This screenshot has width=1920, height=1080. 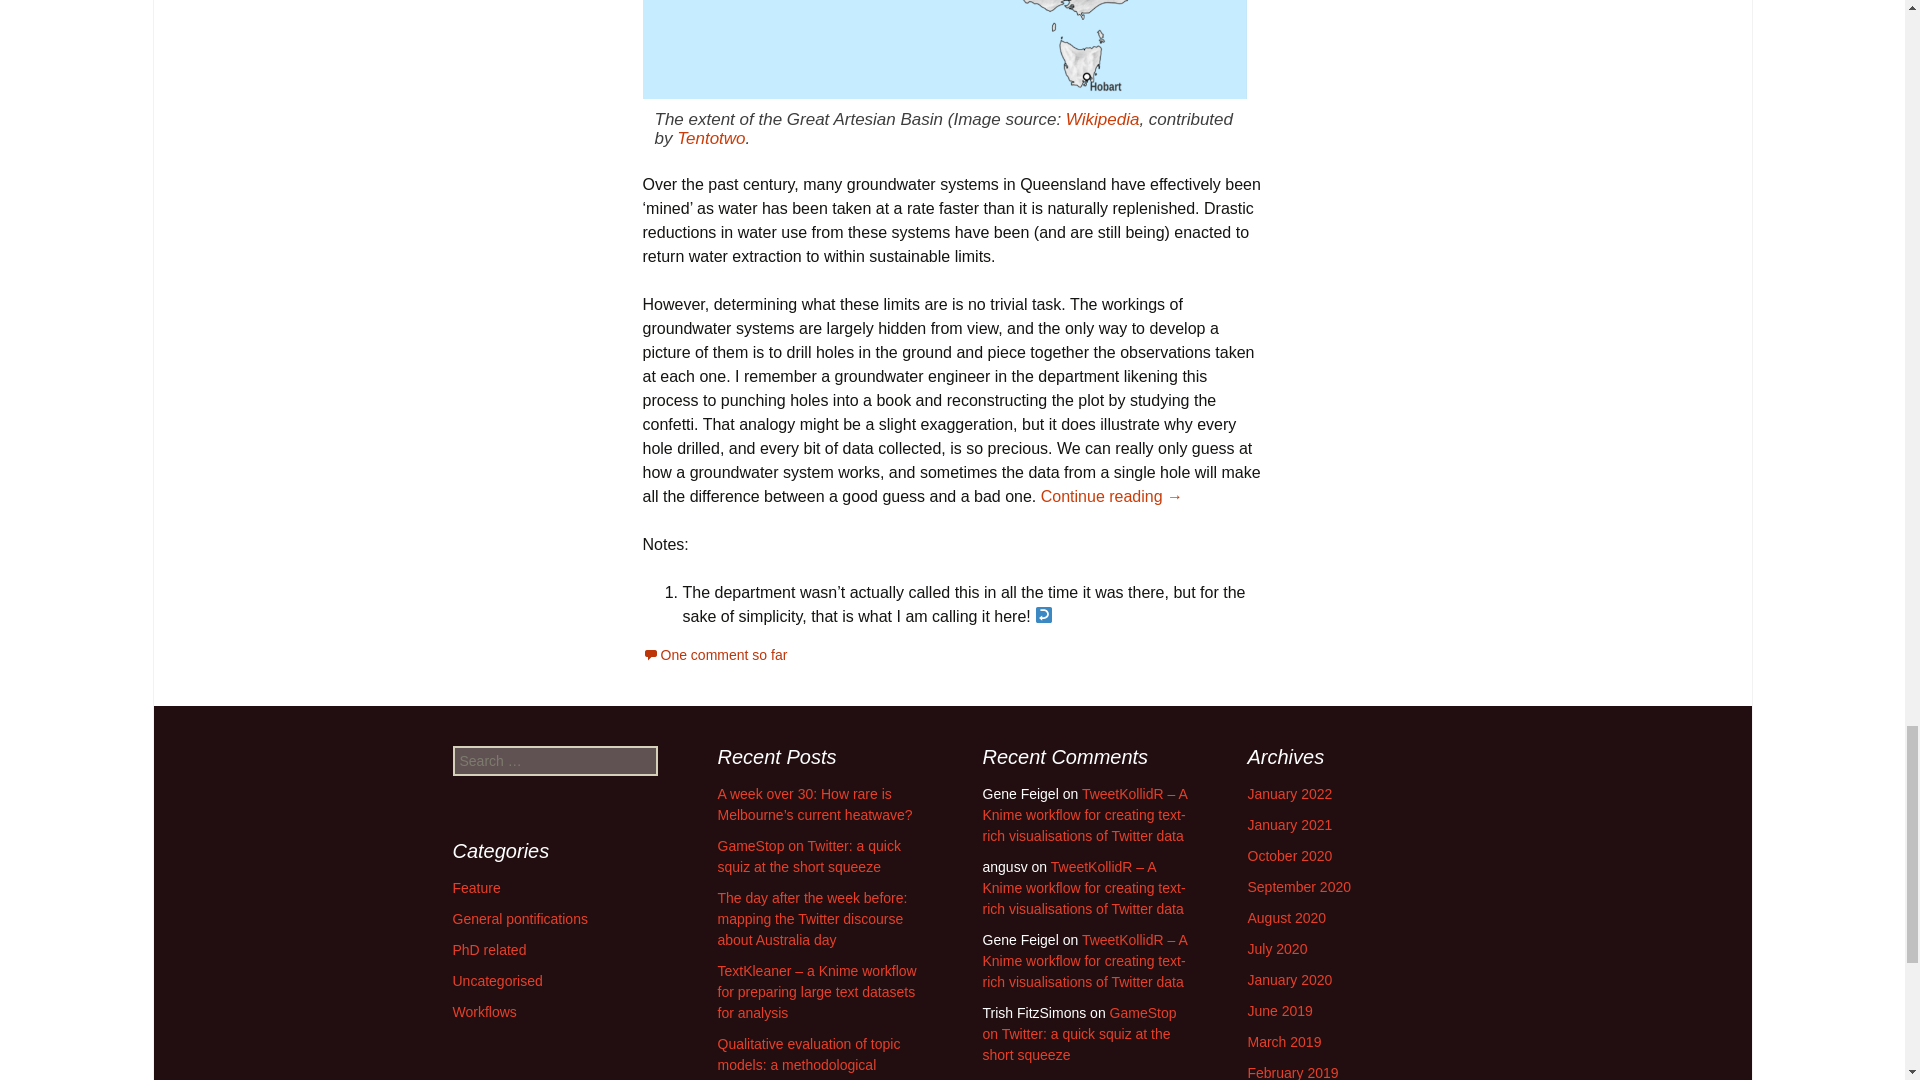 I want to click on User:Tentotwo, so click(x=710, y=138).